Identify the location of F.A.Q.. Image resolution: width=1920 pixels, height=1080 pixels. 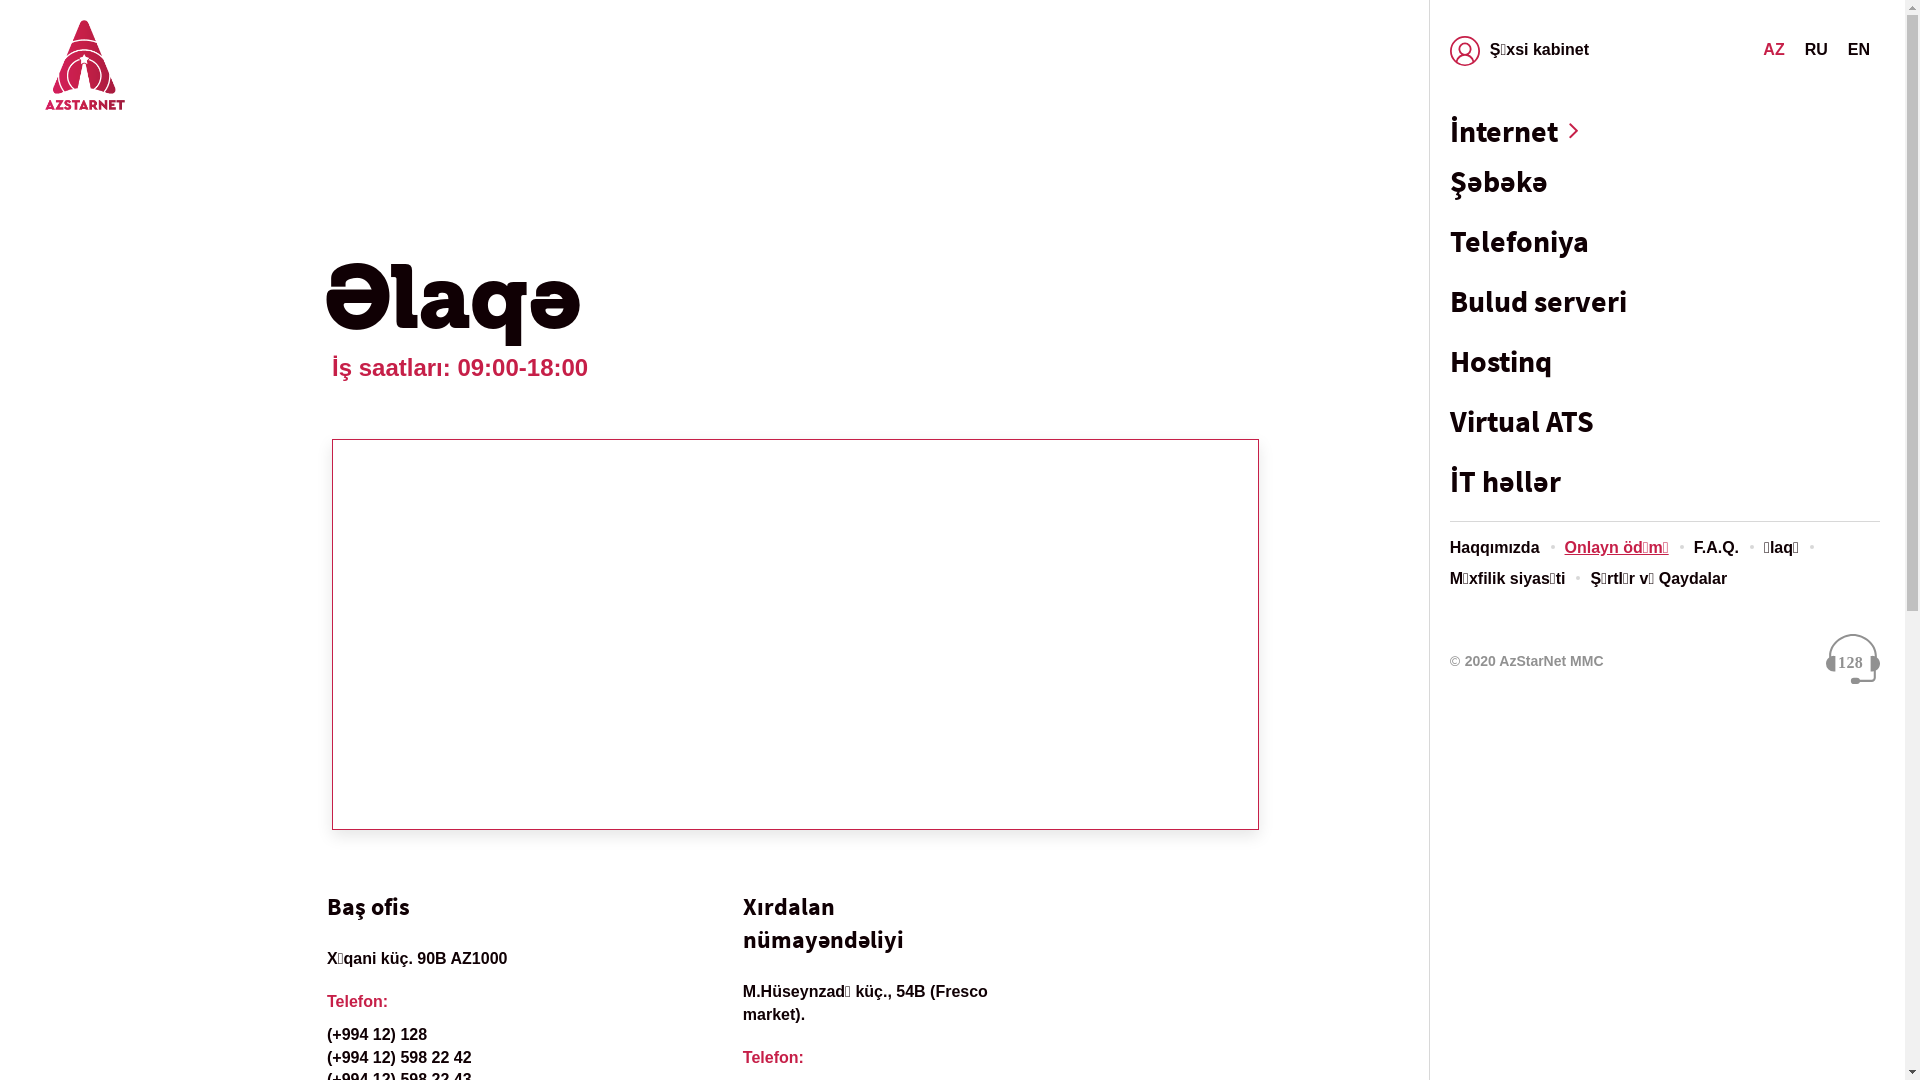
(1716, 548).